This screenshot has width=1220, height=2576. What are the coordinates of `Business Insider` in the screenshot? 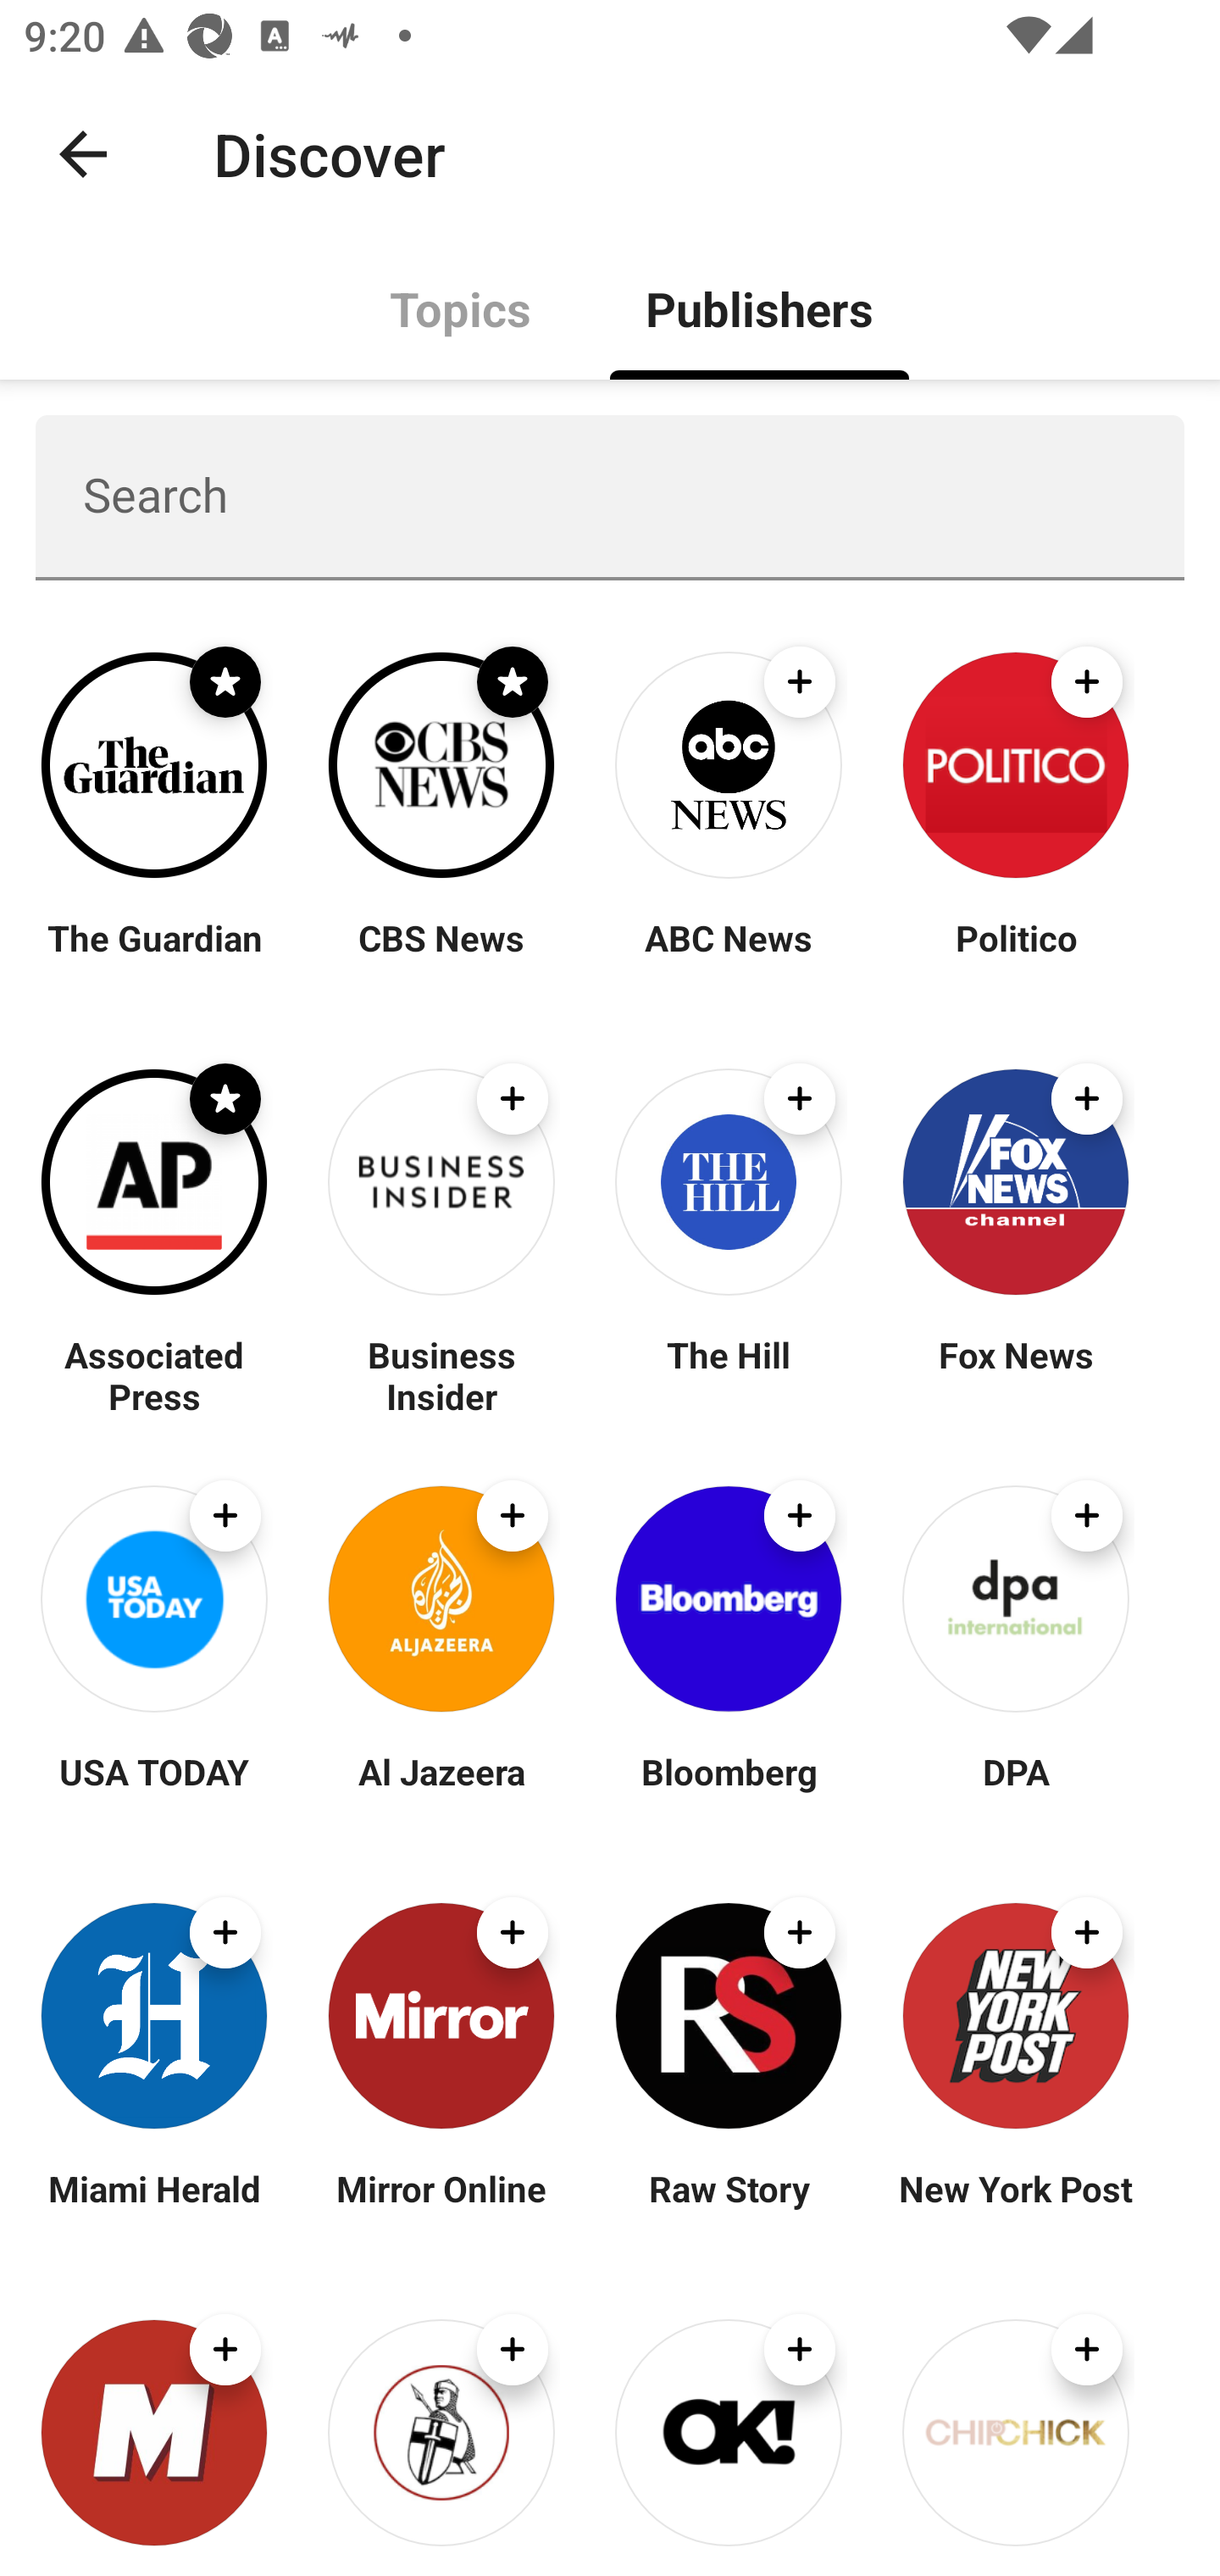 It's located at (441, 1374).